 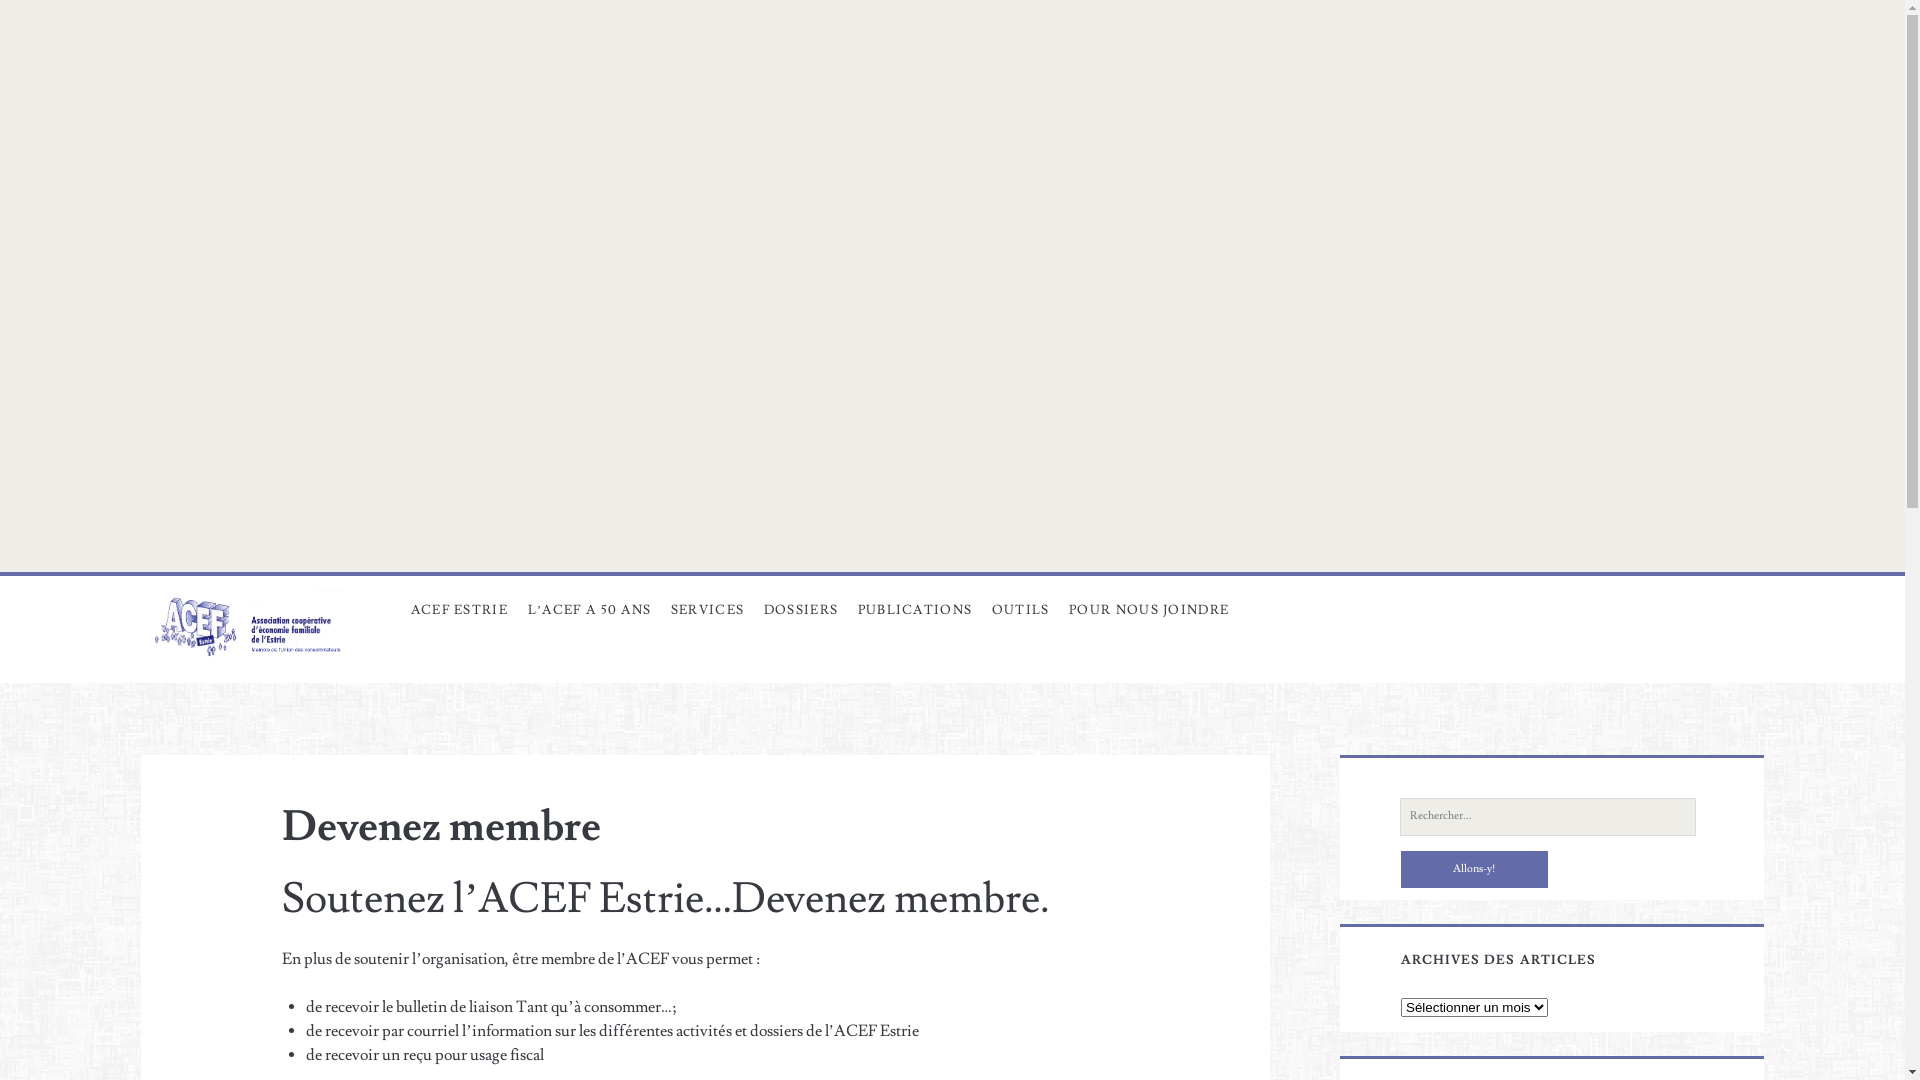 I want to click on Allons-y!, so click(x=1474, y=869).